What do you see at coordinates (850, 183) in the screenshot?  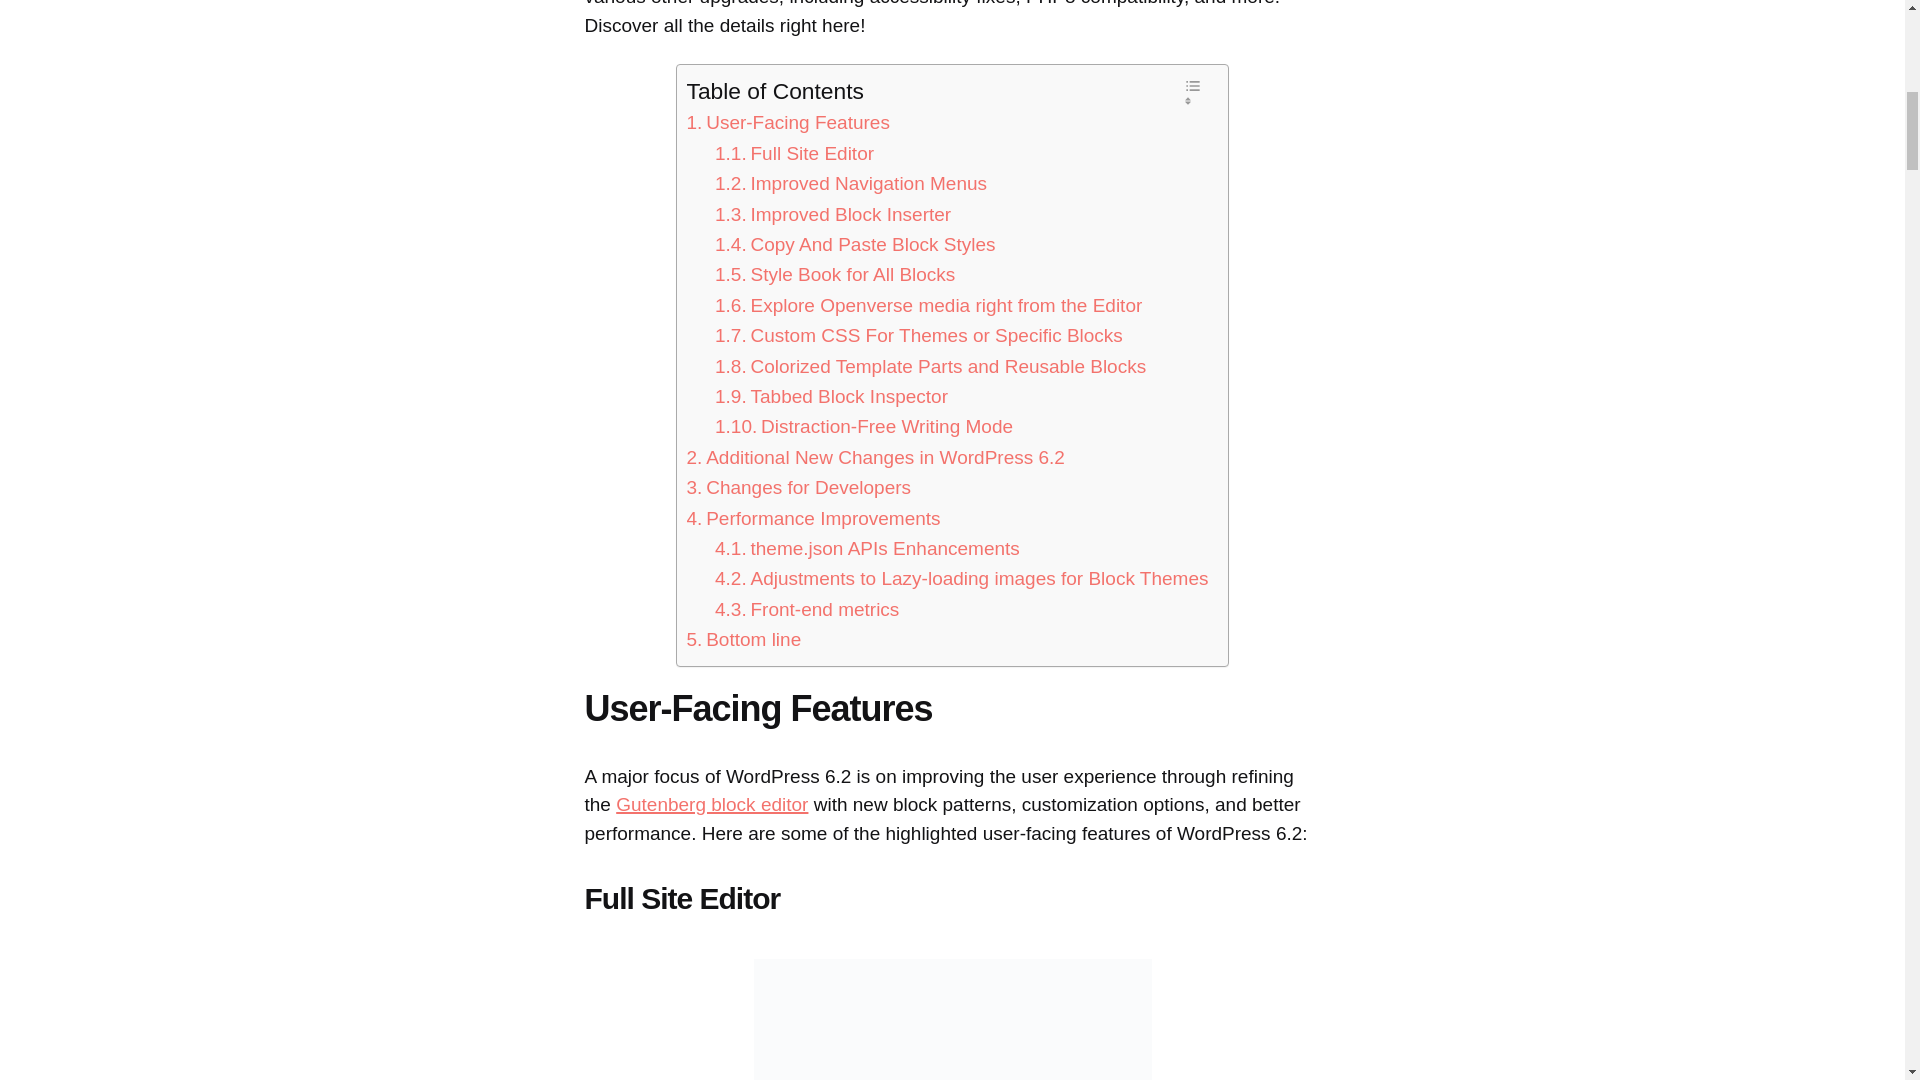 I see `Improved Navigation Menus` at bounding box center [850, 183].